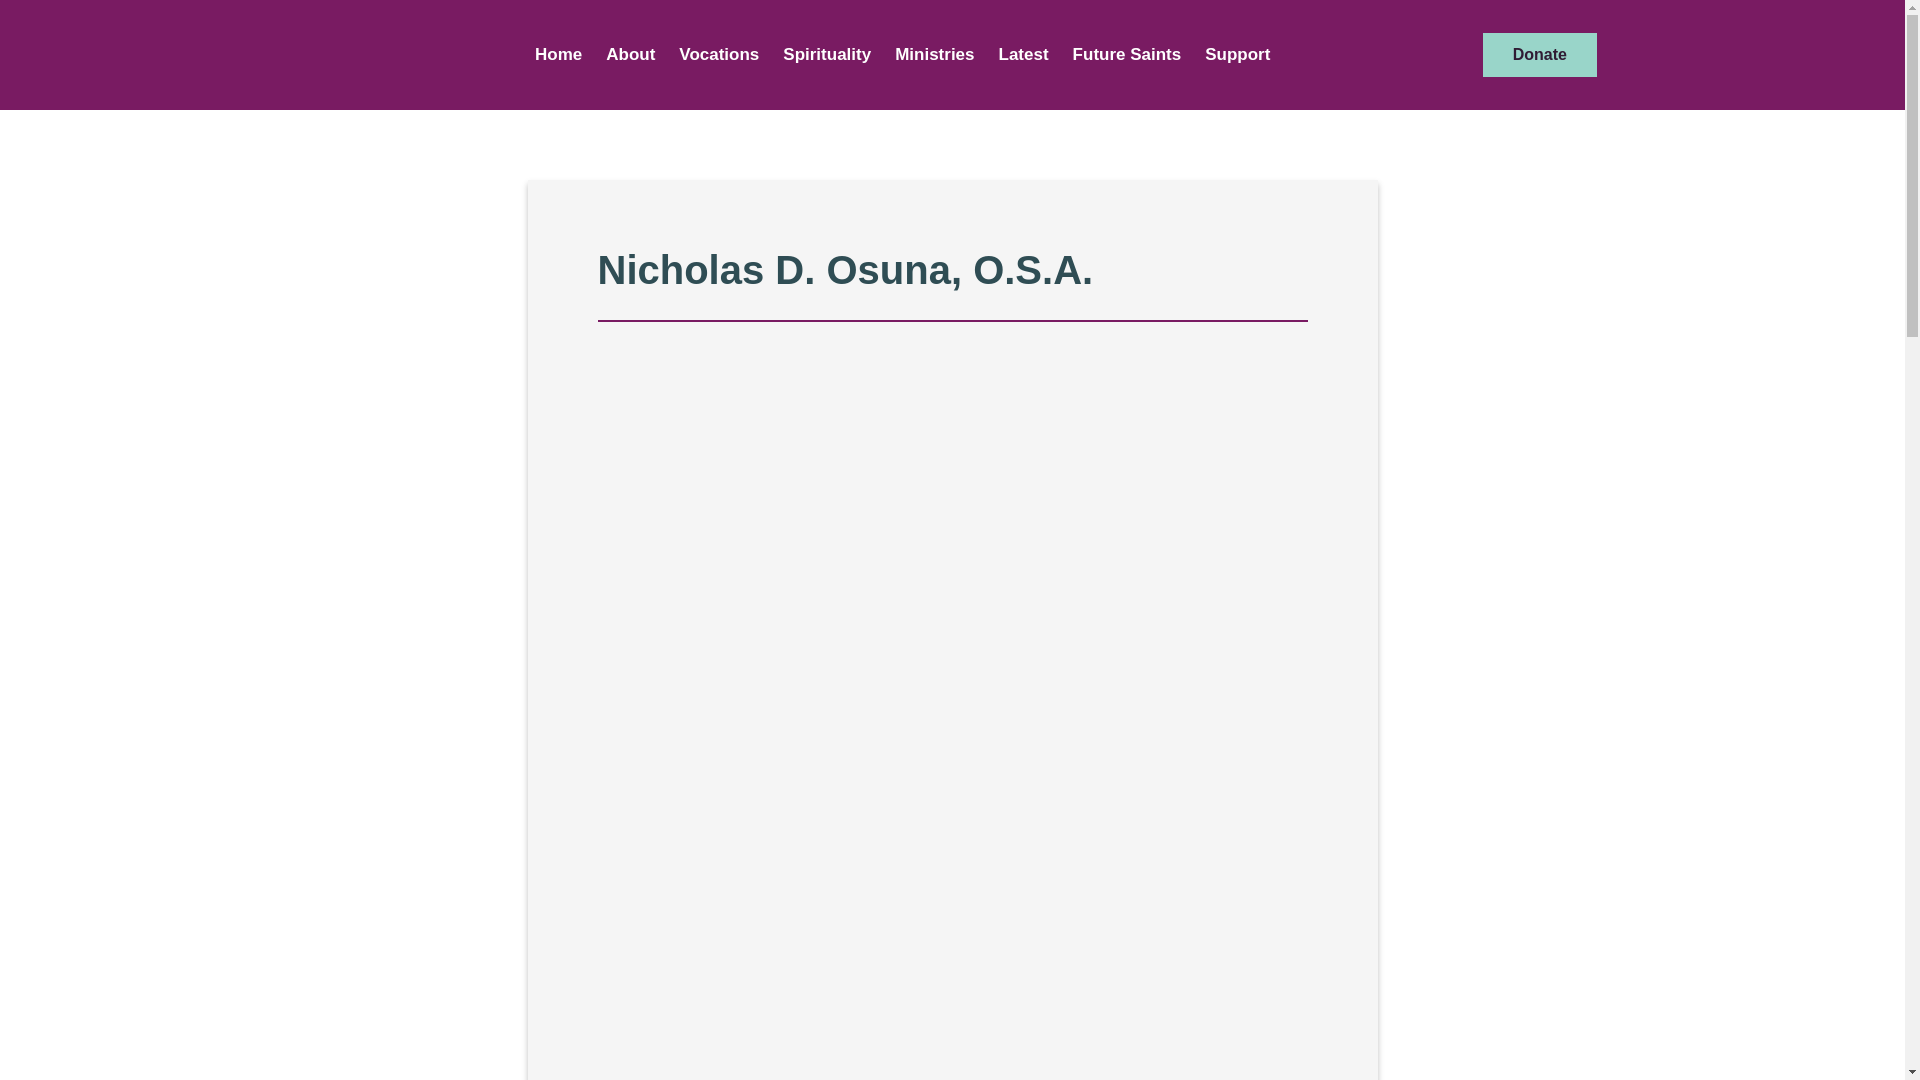  Describe the element at coordinates (718, 54) in the screenshot. I see `Vocations` at that location.